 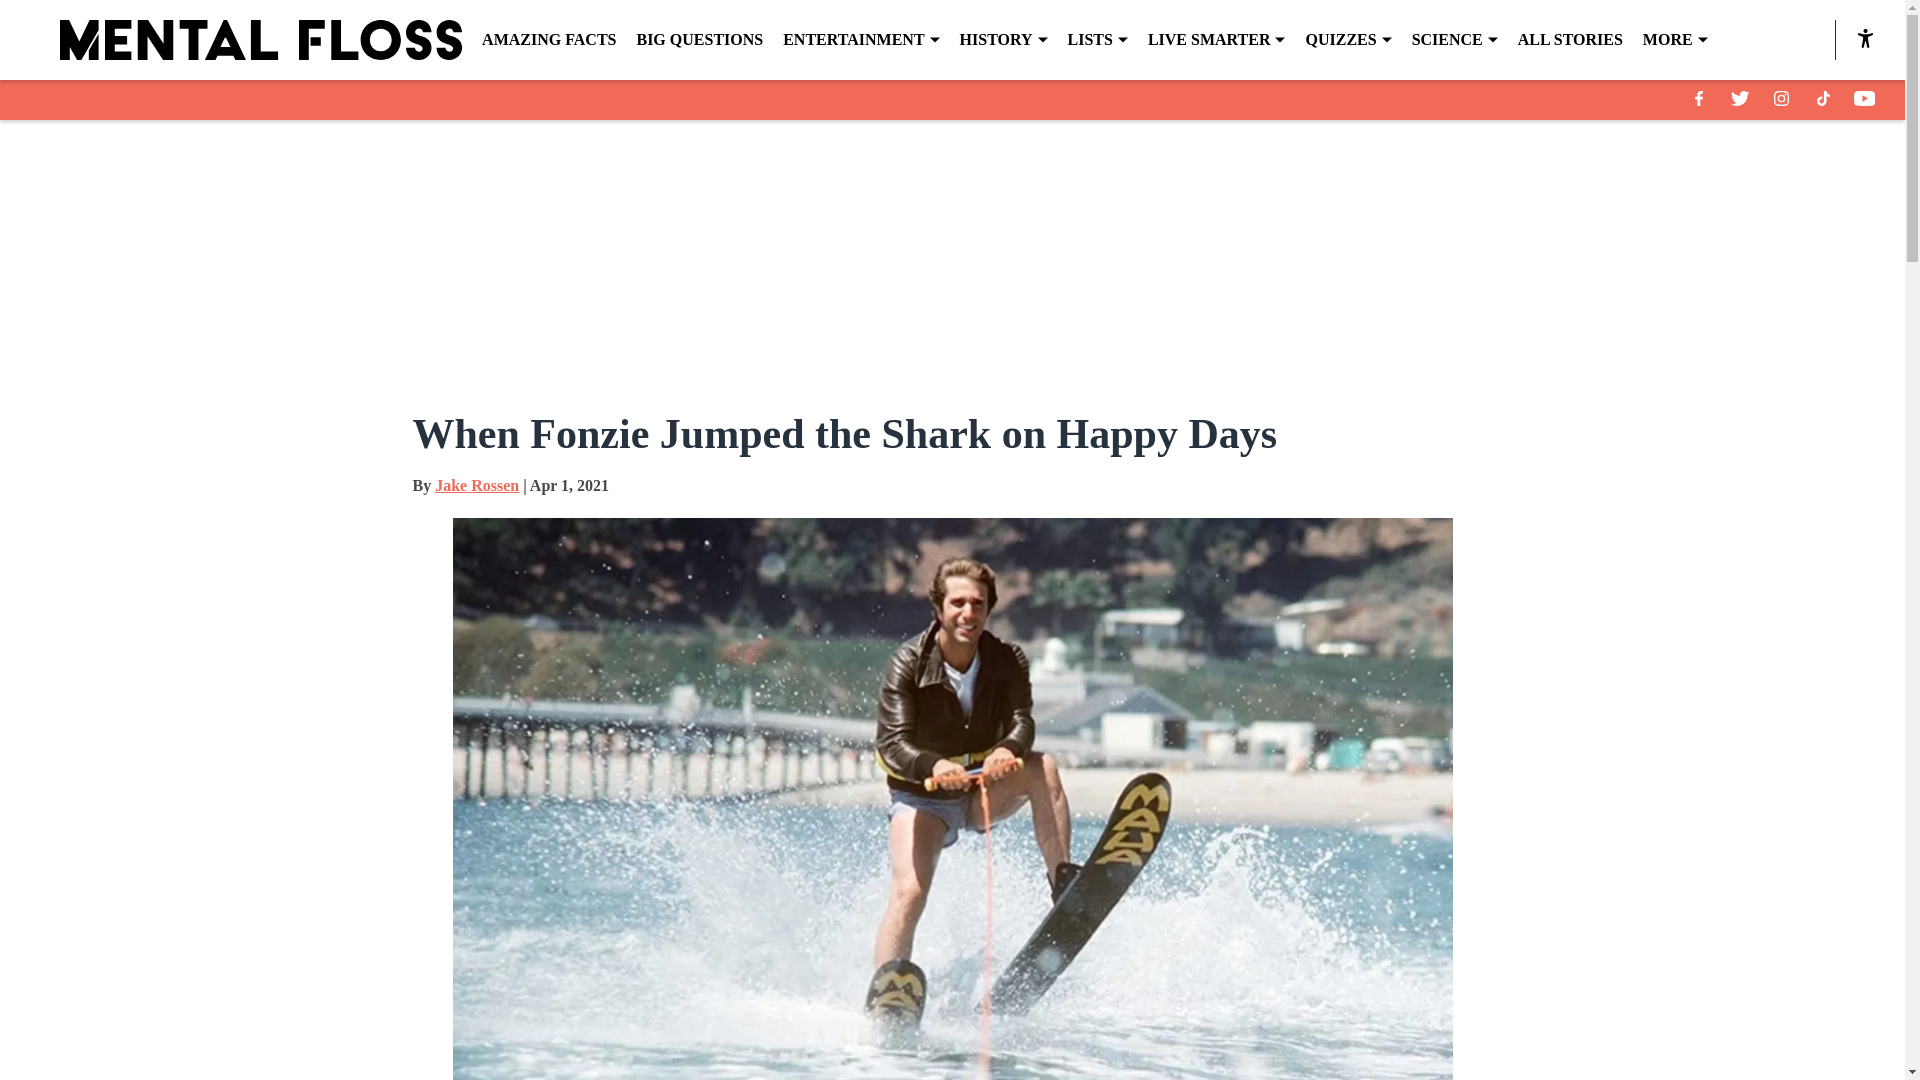 I want to click on BIG QUESTIONS, so click(x=698, y=40).